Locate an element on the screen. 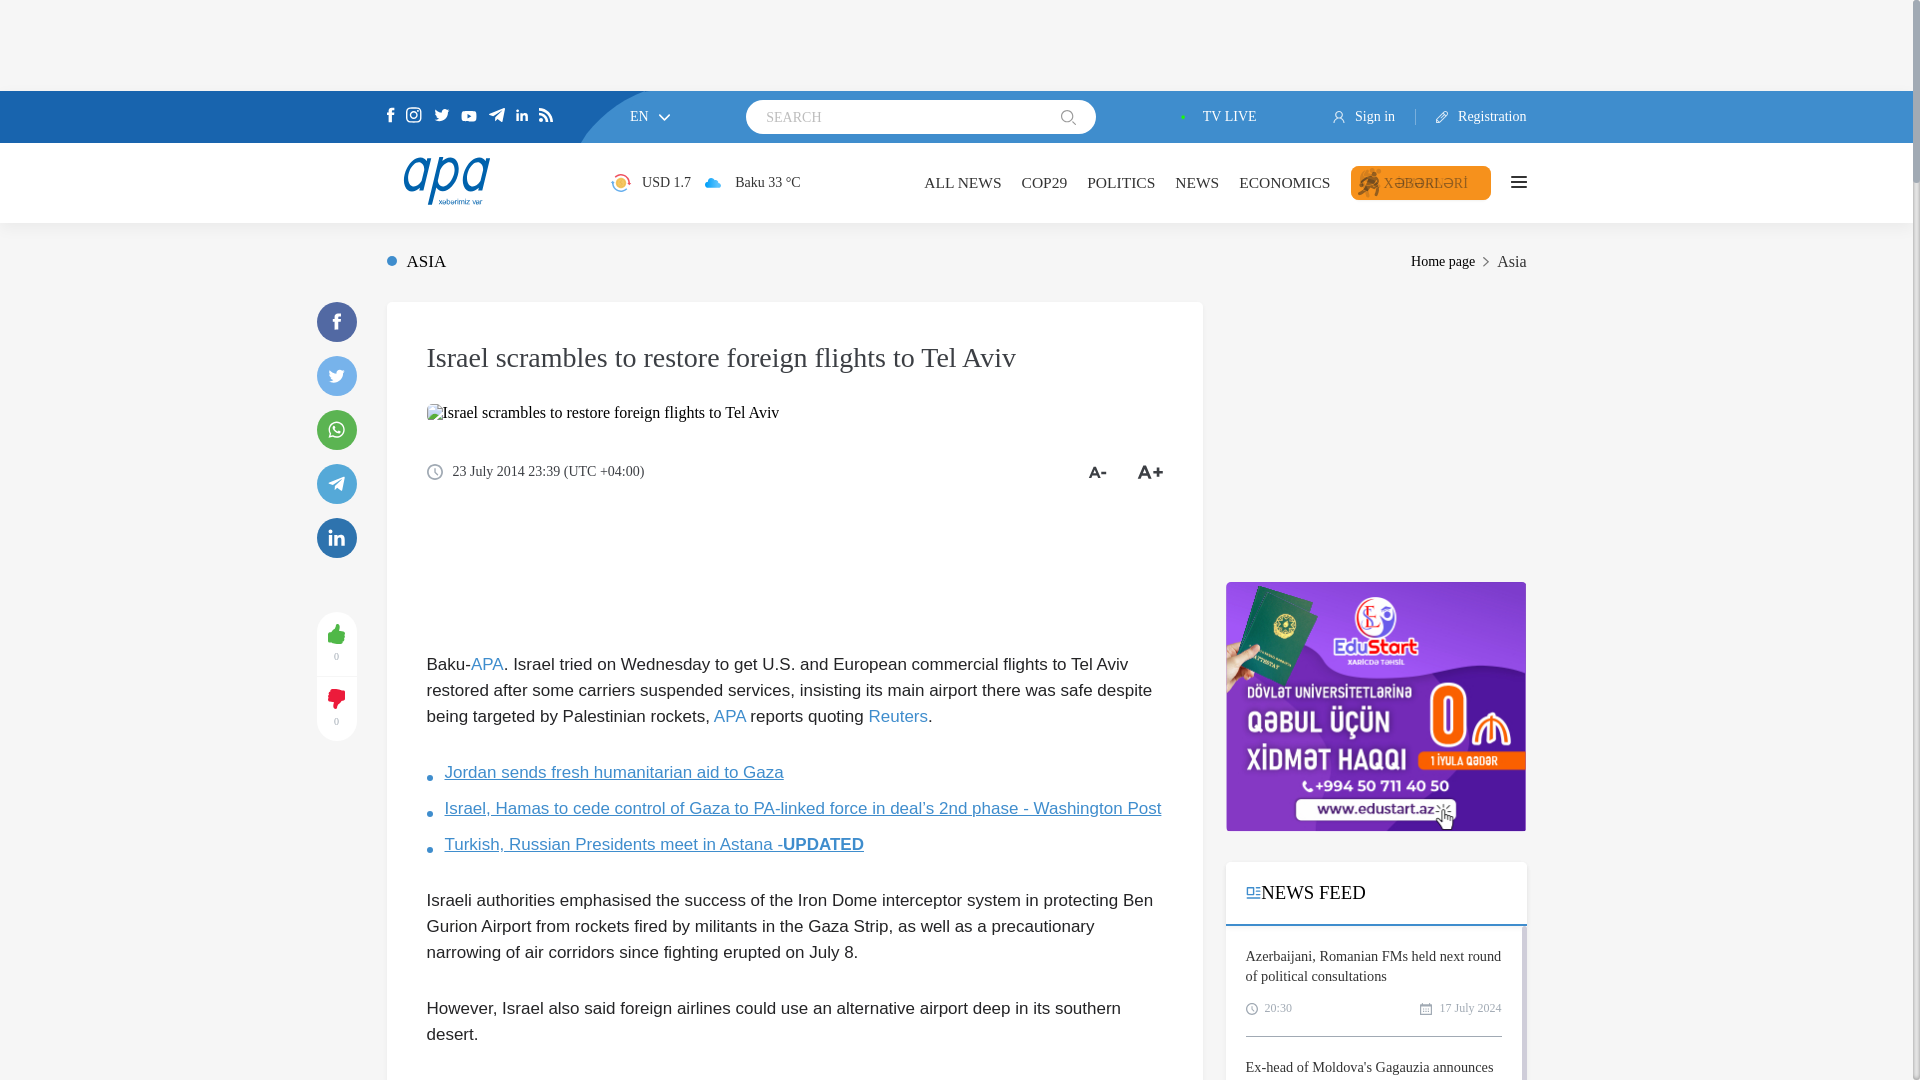  ALL NEWS is located at coordinates (962, 182).